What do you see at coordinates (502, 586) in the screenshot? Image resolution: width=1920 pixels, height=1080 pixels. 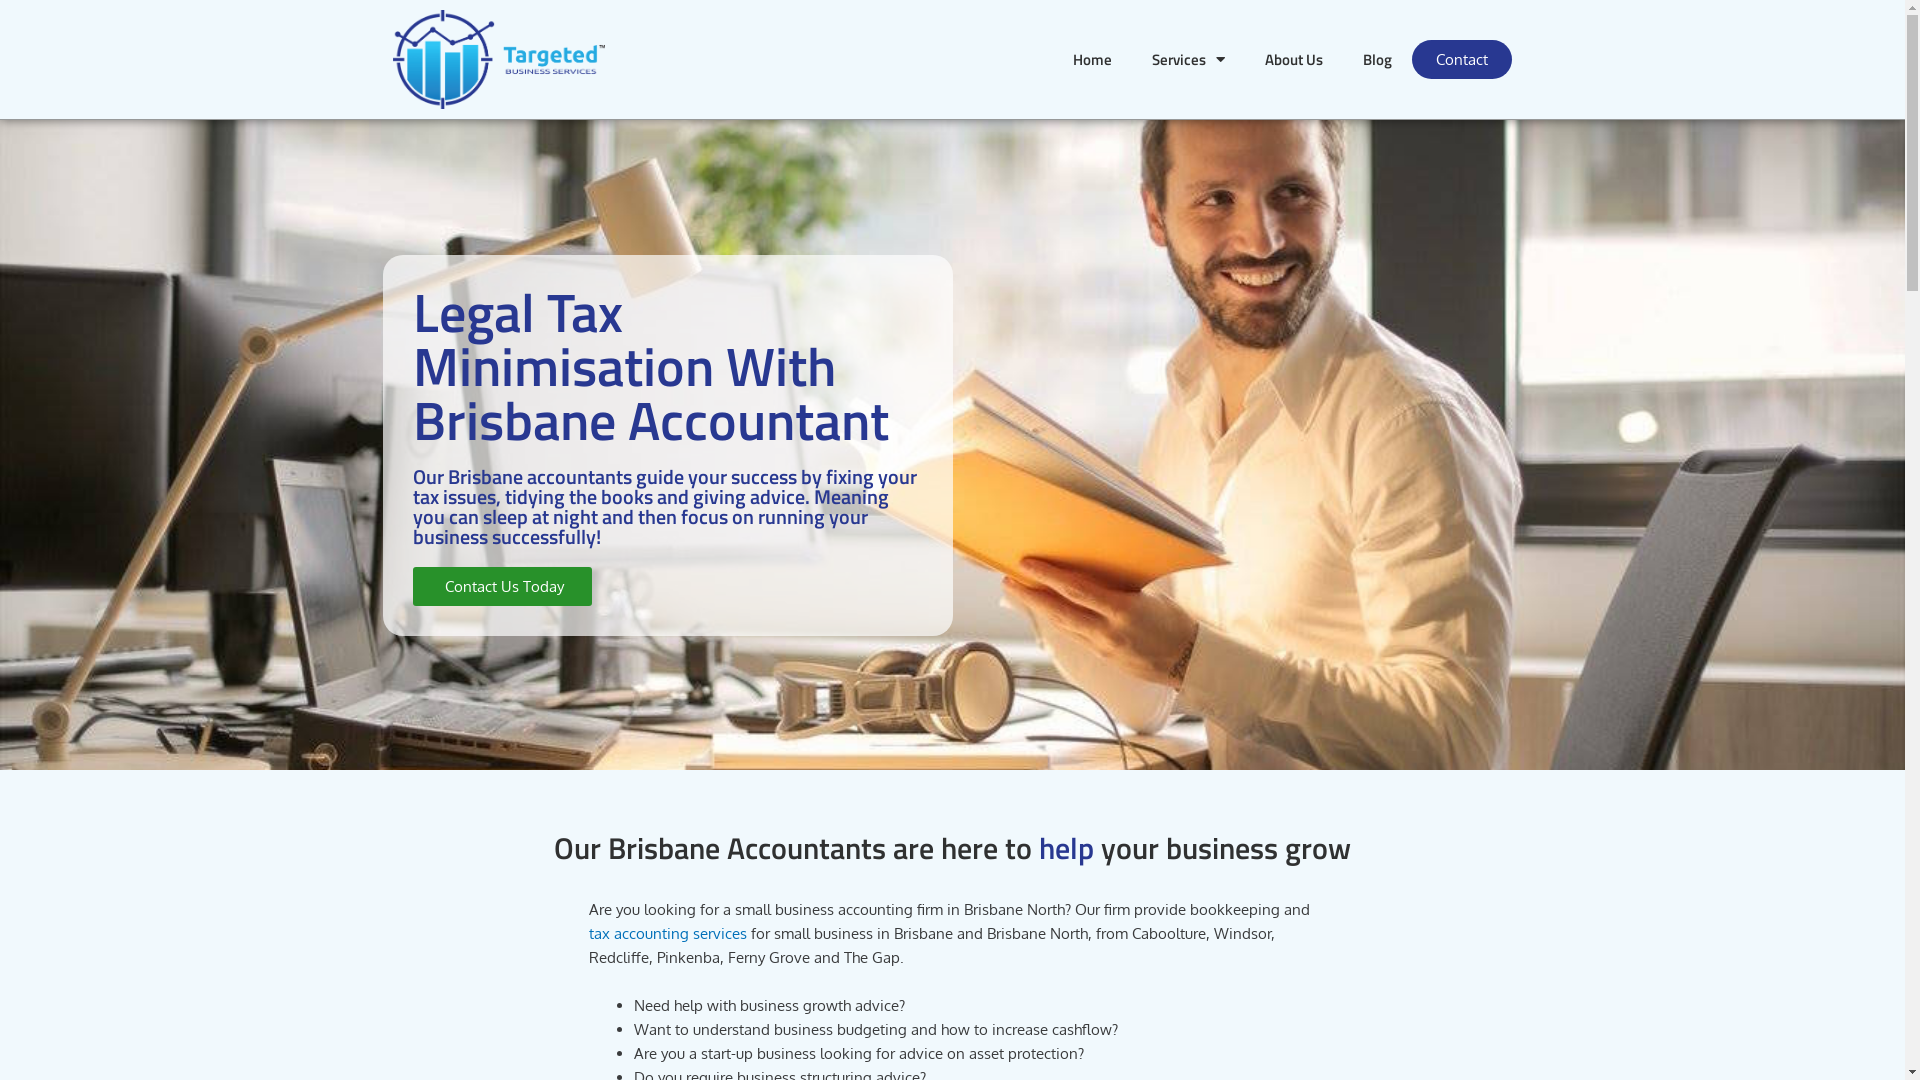 I see `  Contact Us Today ` at bounding box center [502, 586].